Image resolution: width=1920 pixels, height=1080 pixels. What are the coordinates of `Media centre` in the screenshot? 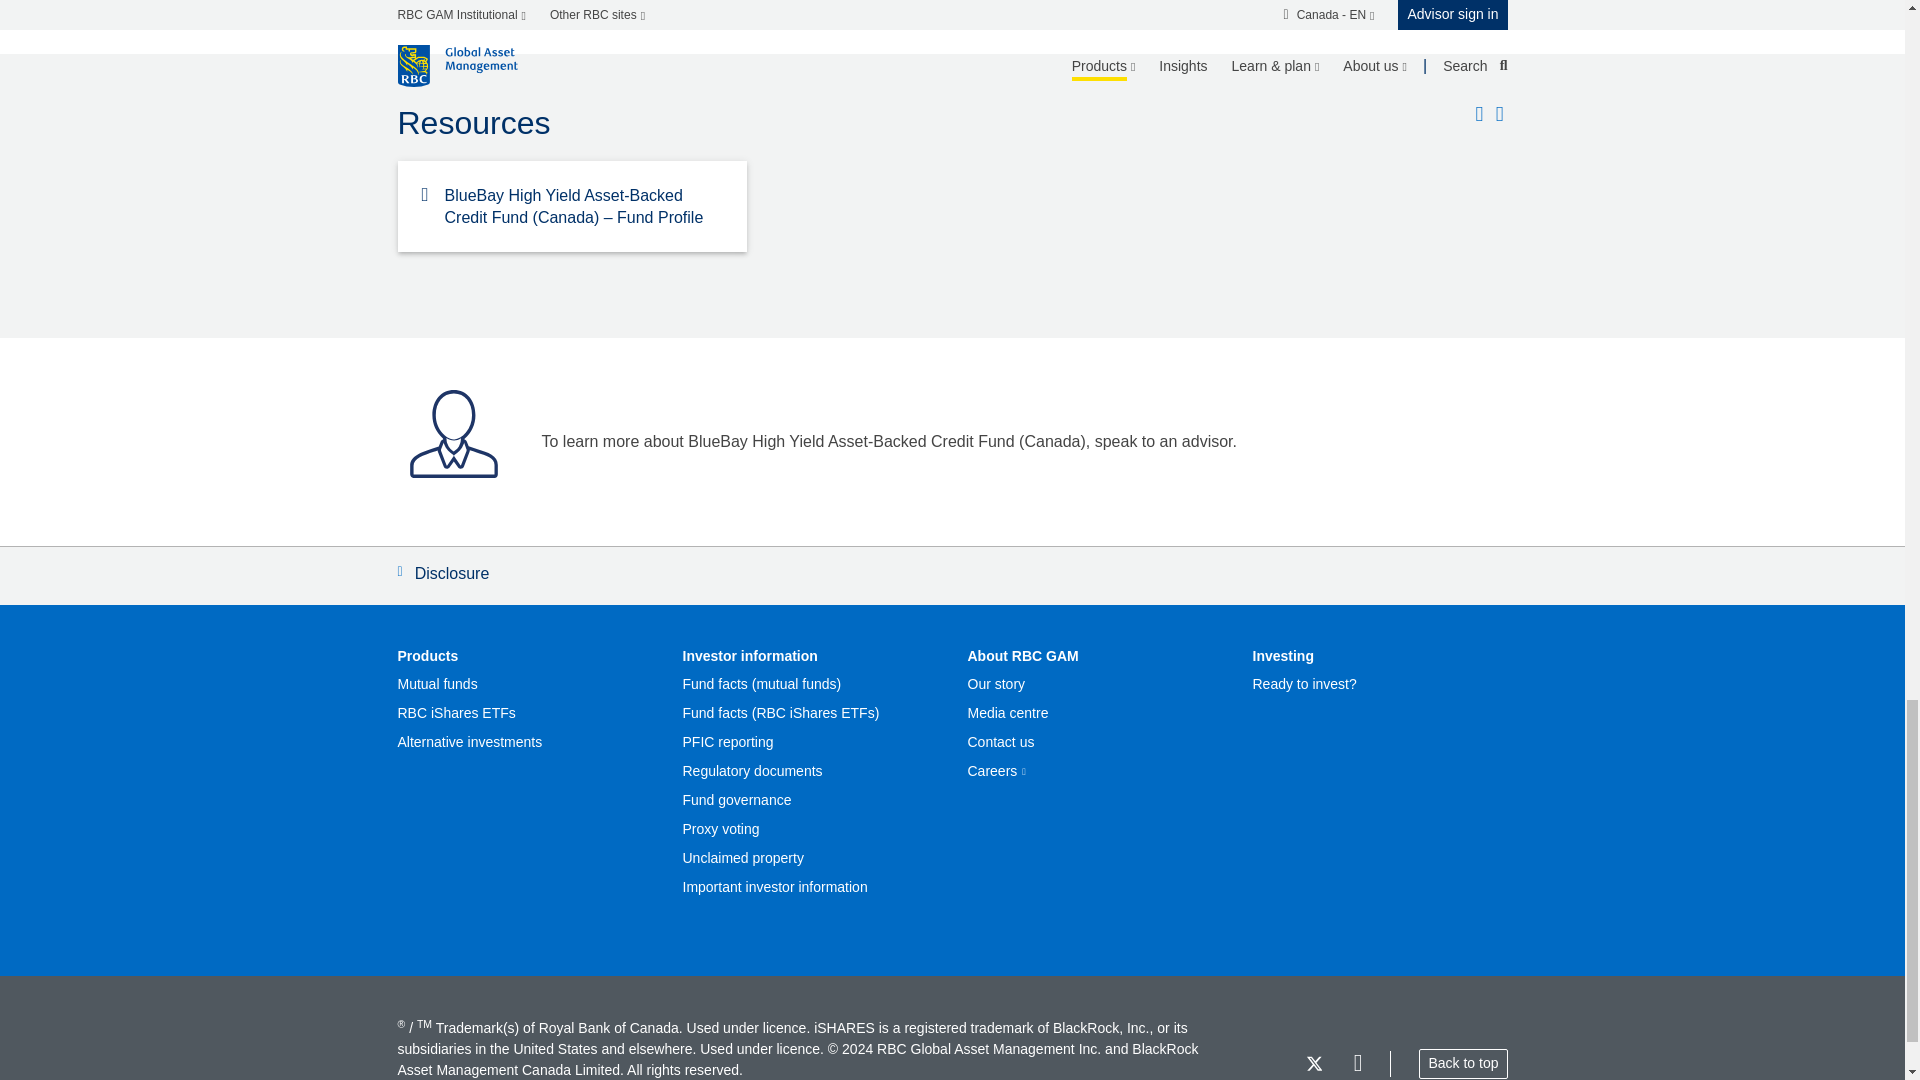 It's located at (1008, 714).